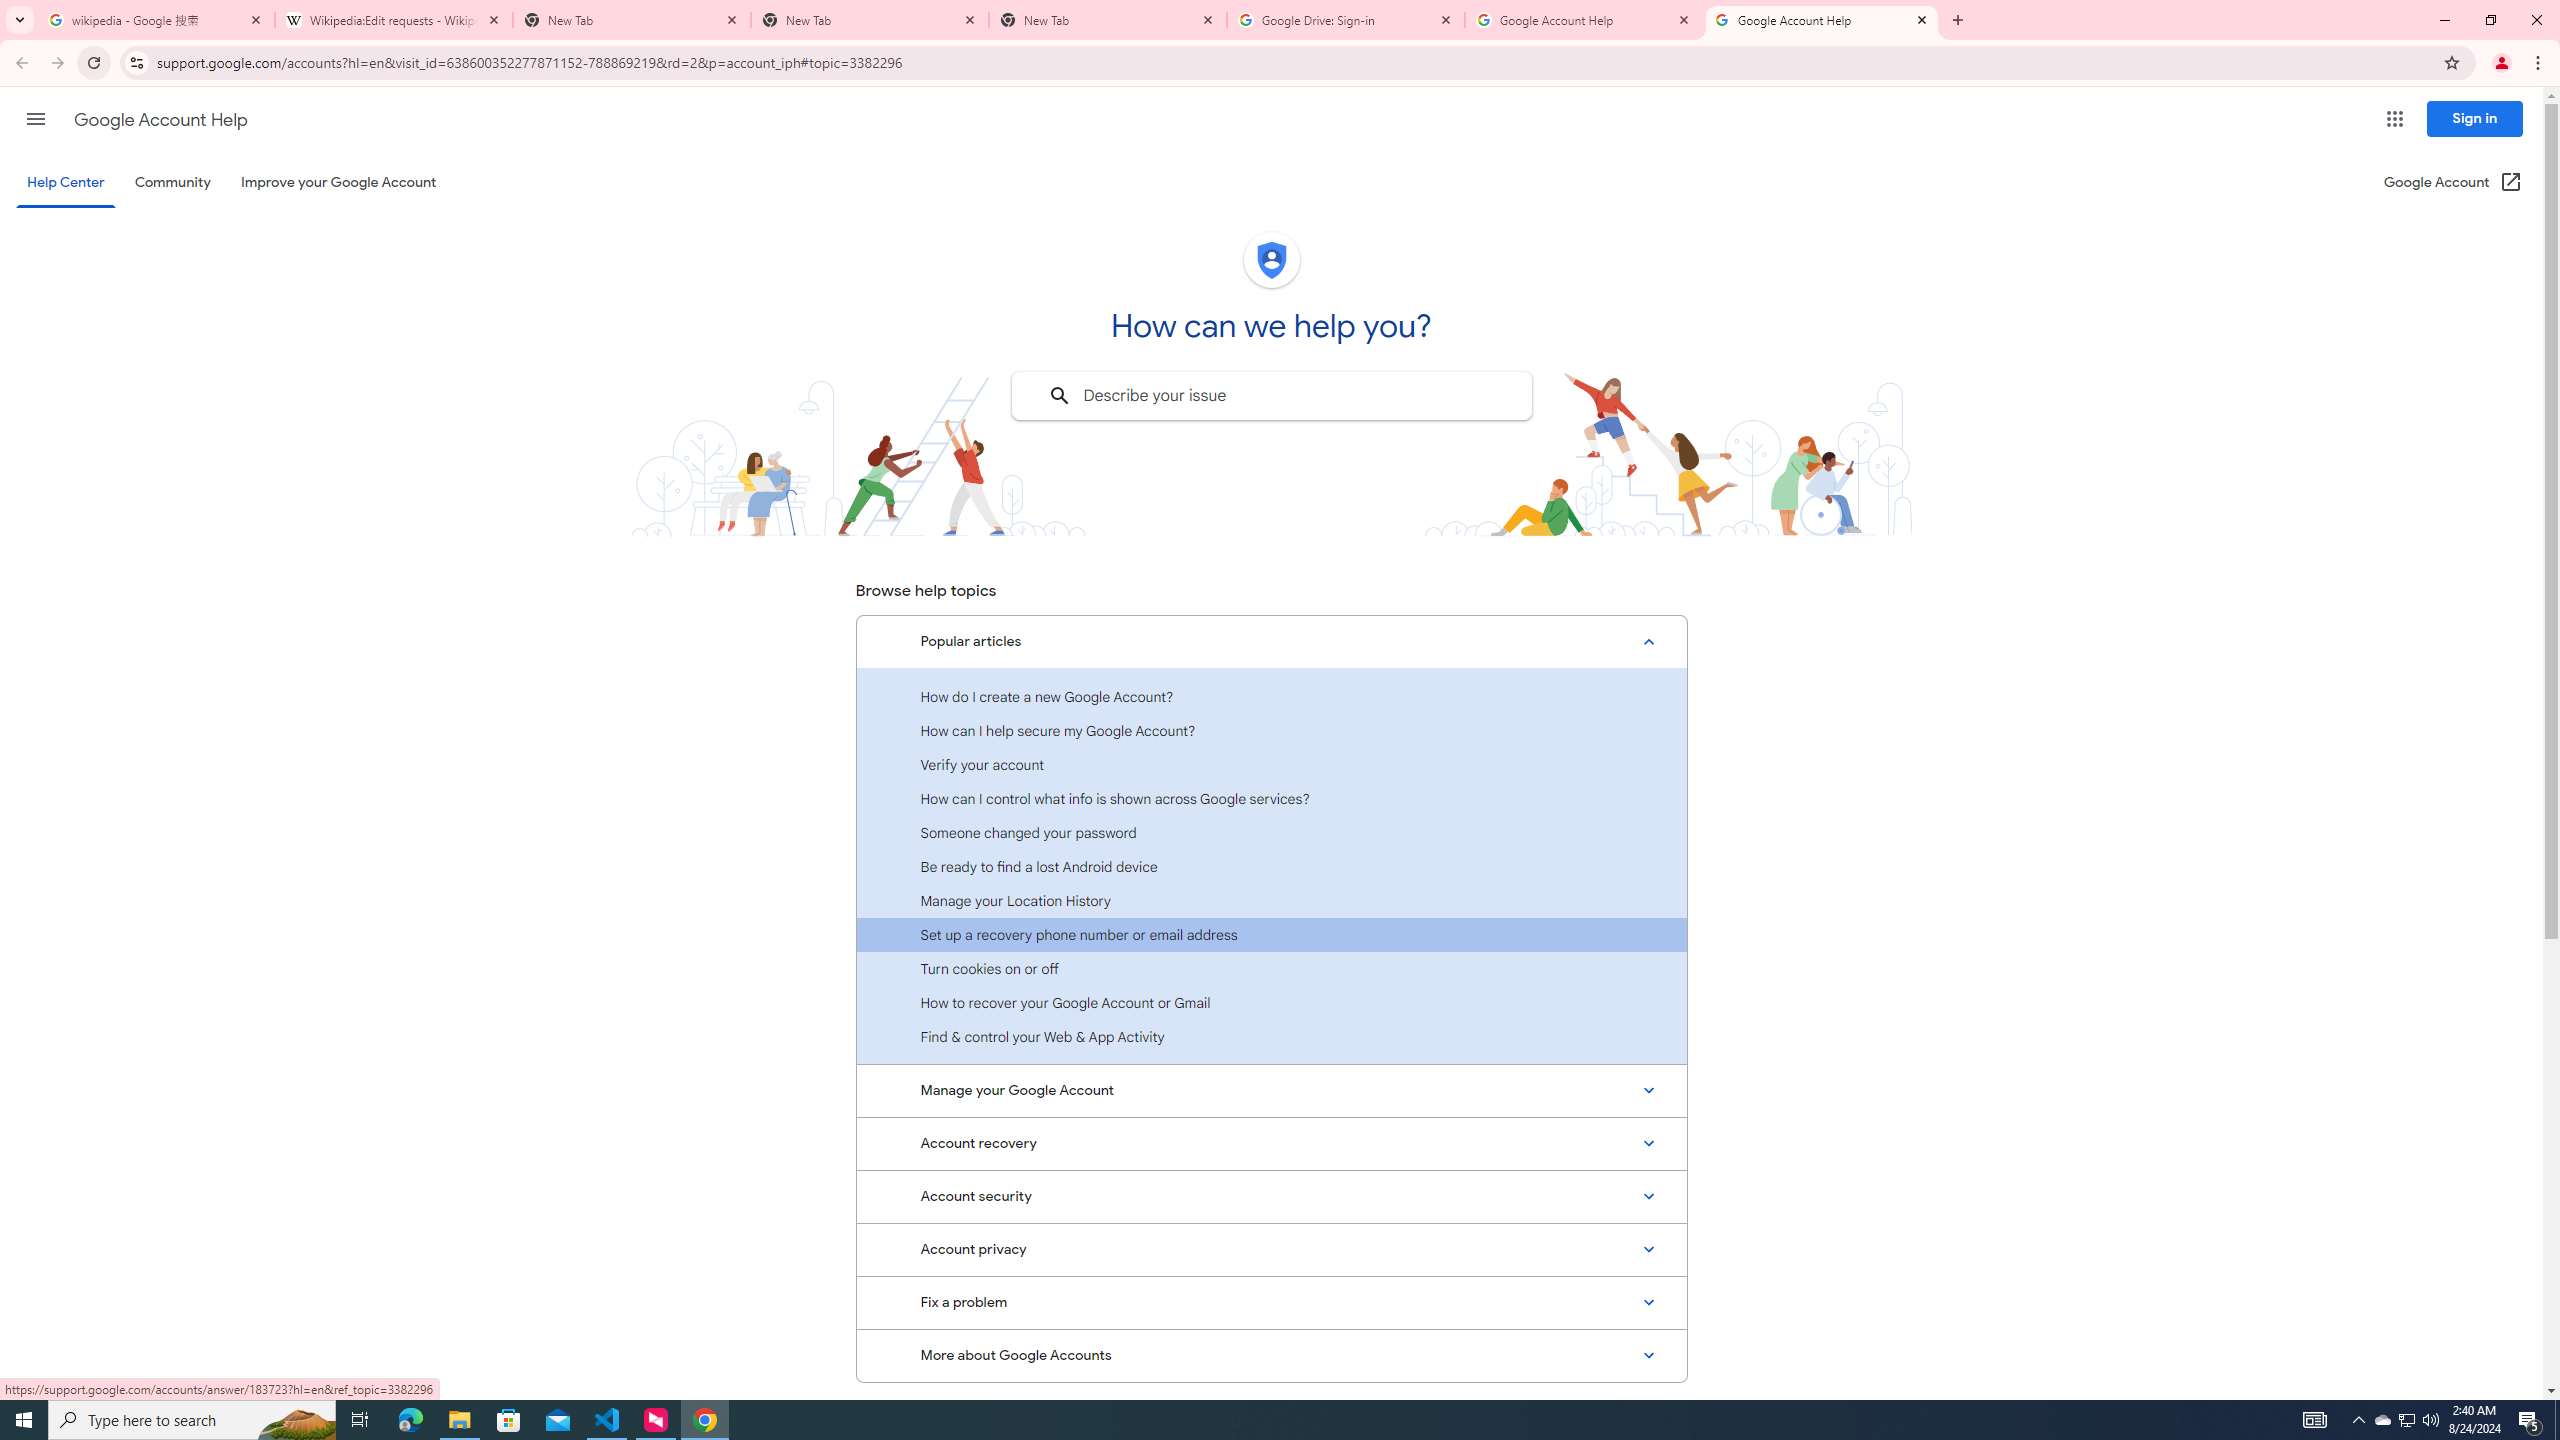  Describe the element at coordinates (1271, 968) in the screenshot. I see `Turn cookies on or off` at that location.